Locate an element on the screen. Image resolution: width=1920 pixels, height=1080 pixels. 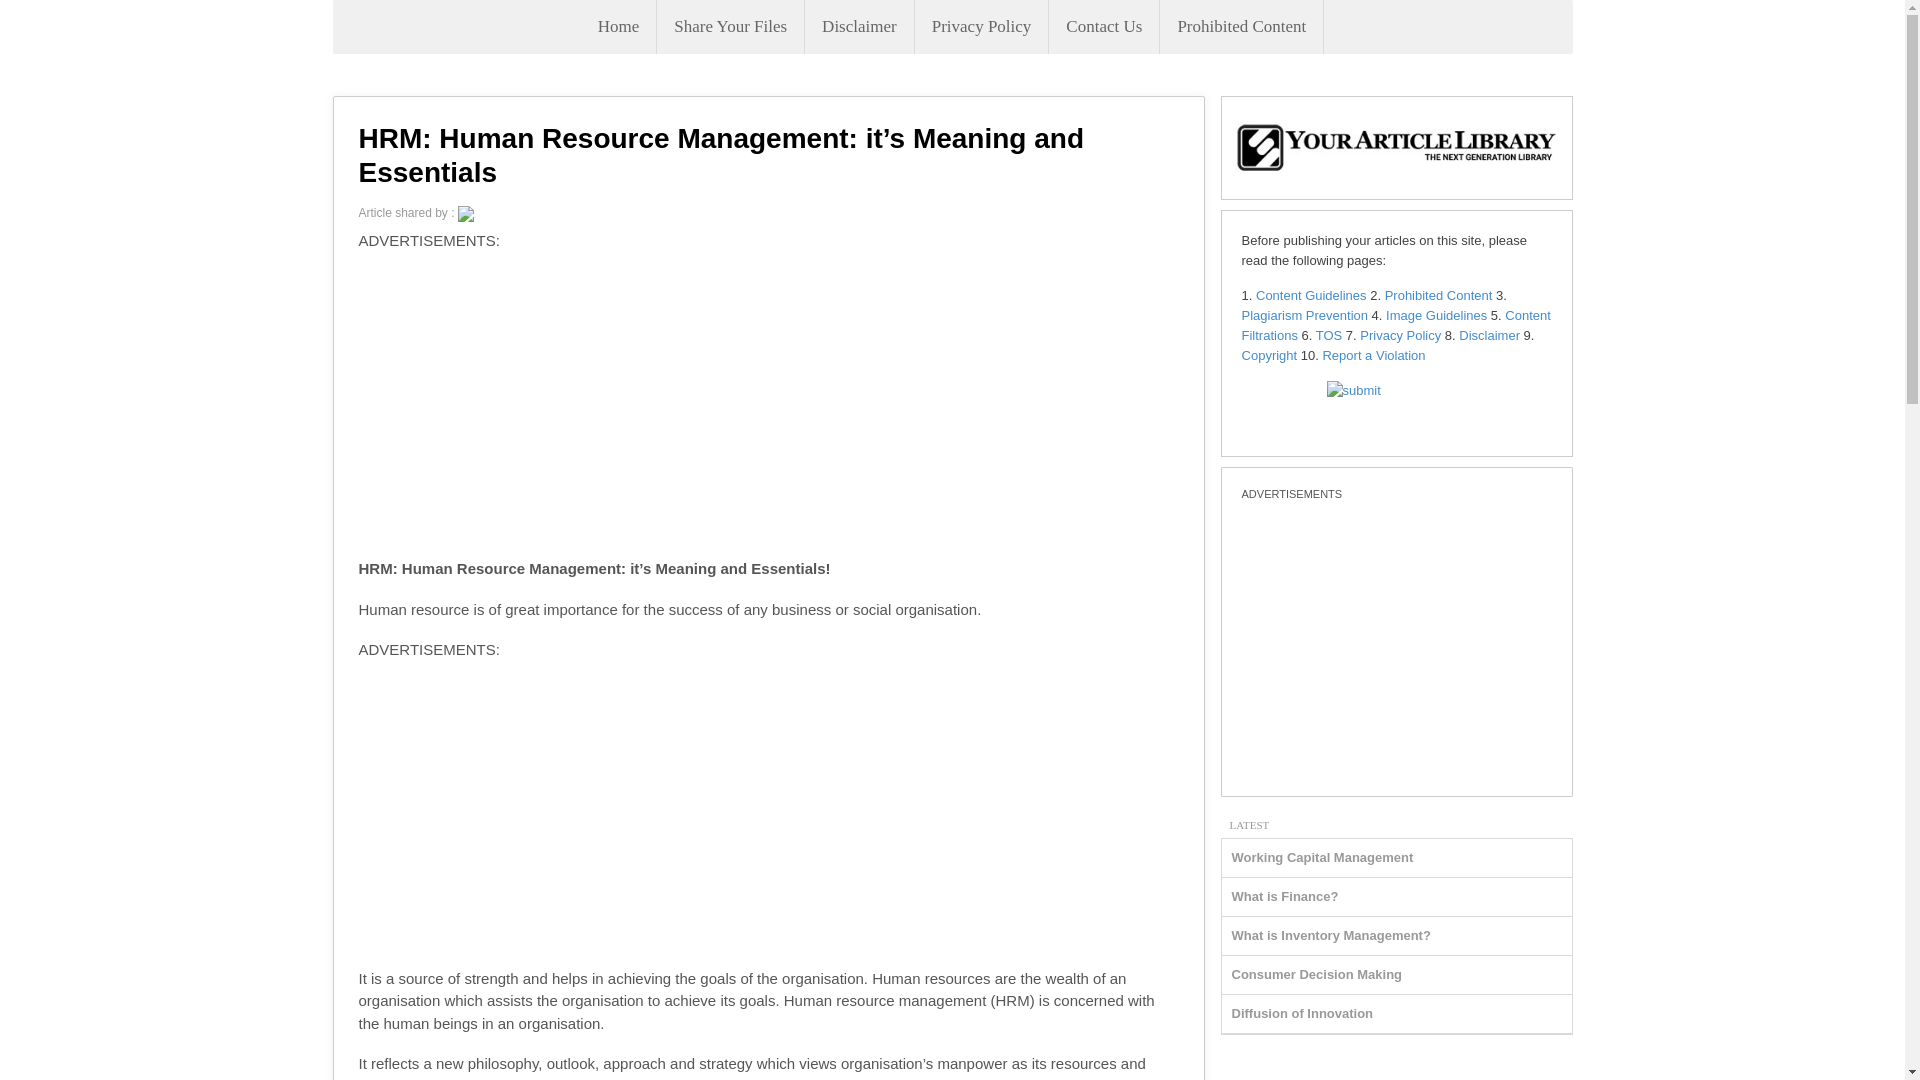
Contact Us is located at coordinates (1104, 27).